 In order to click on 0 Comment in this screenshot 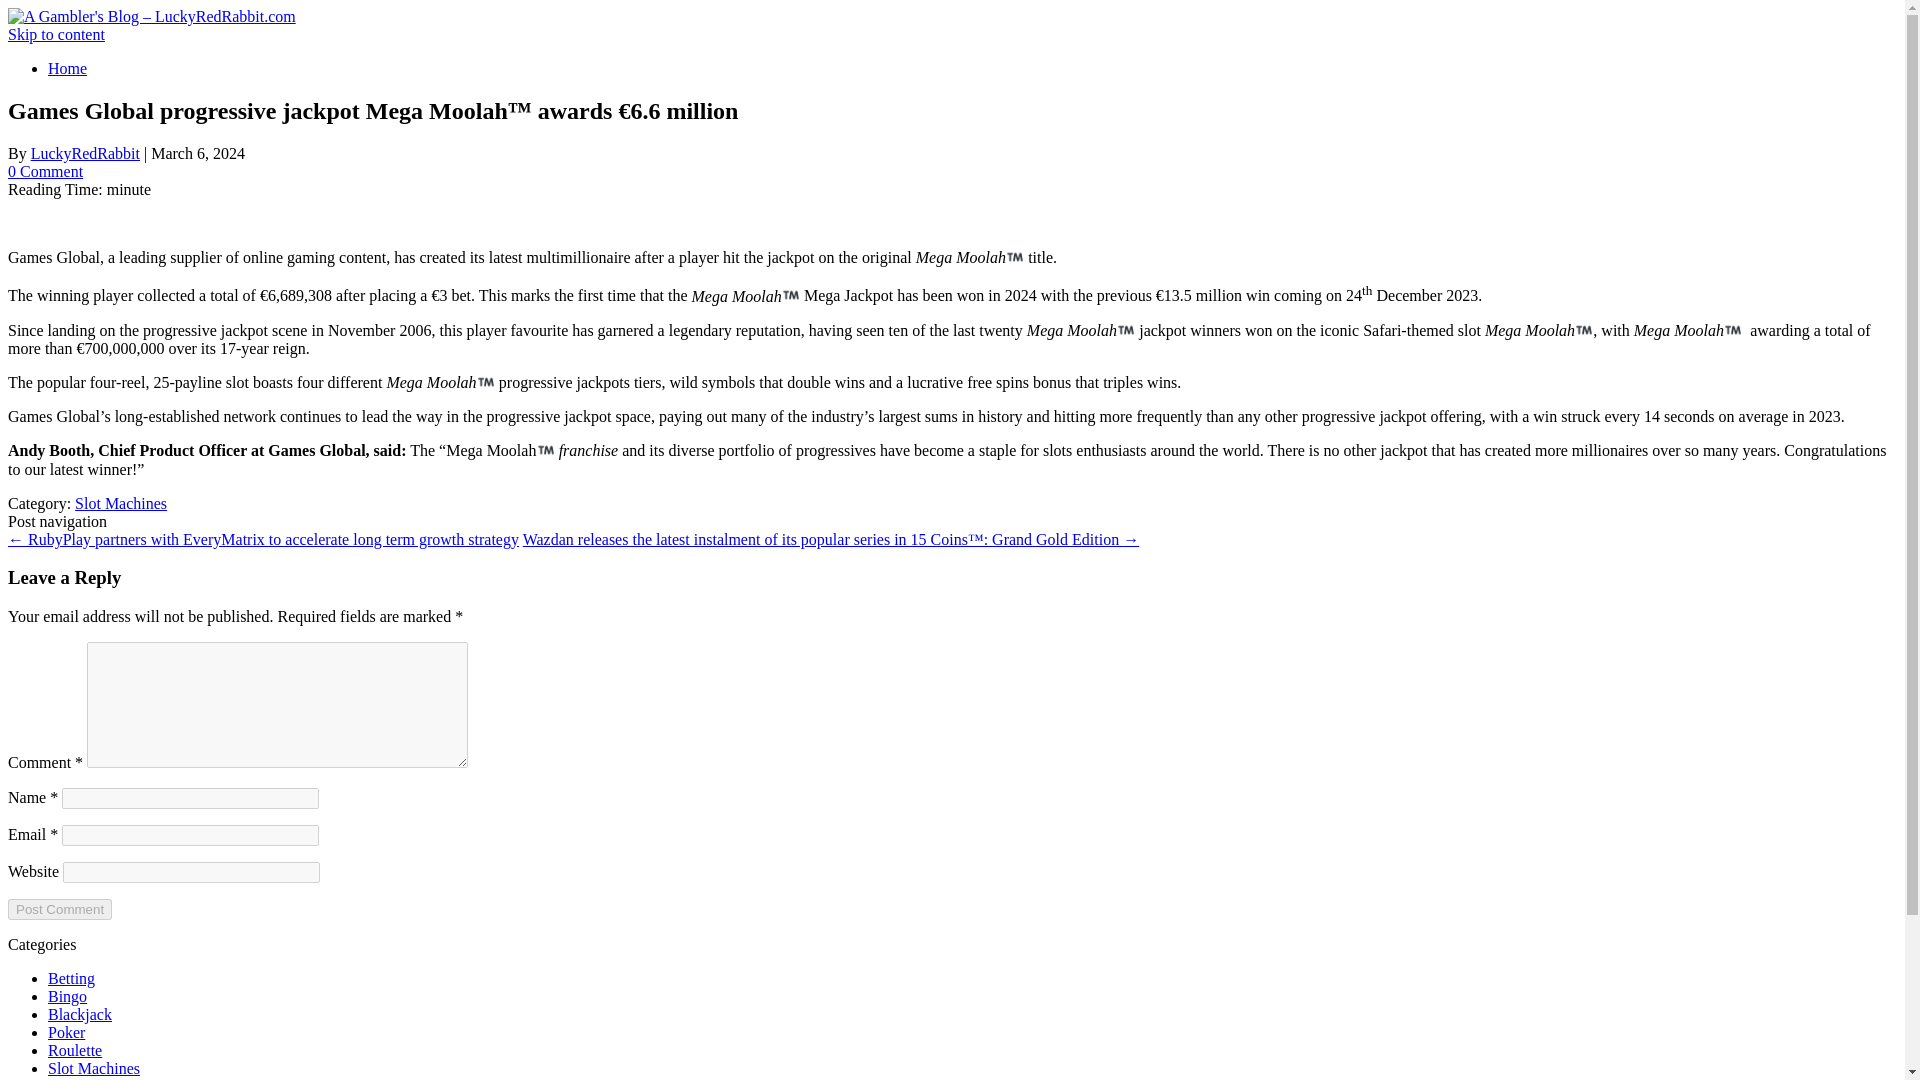, I will do `click(44, 172)`.